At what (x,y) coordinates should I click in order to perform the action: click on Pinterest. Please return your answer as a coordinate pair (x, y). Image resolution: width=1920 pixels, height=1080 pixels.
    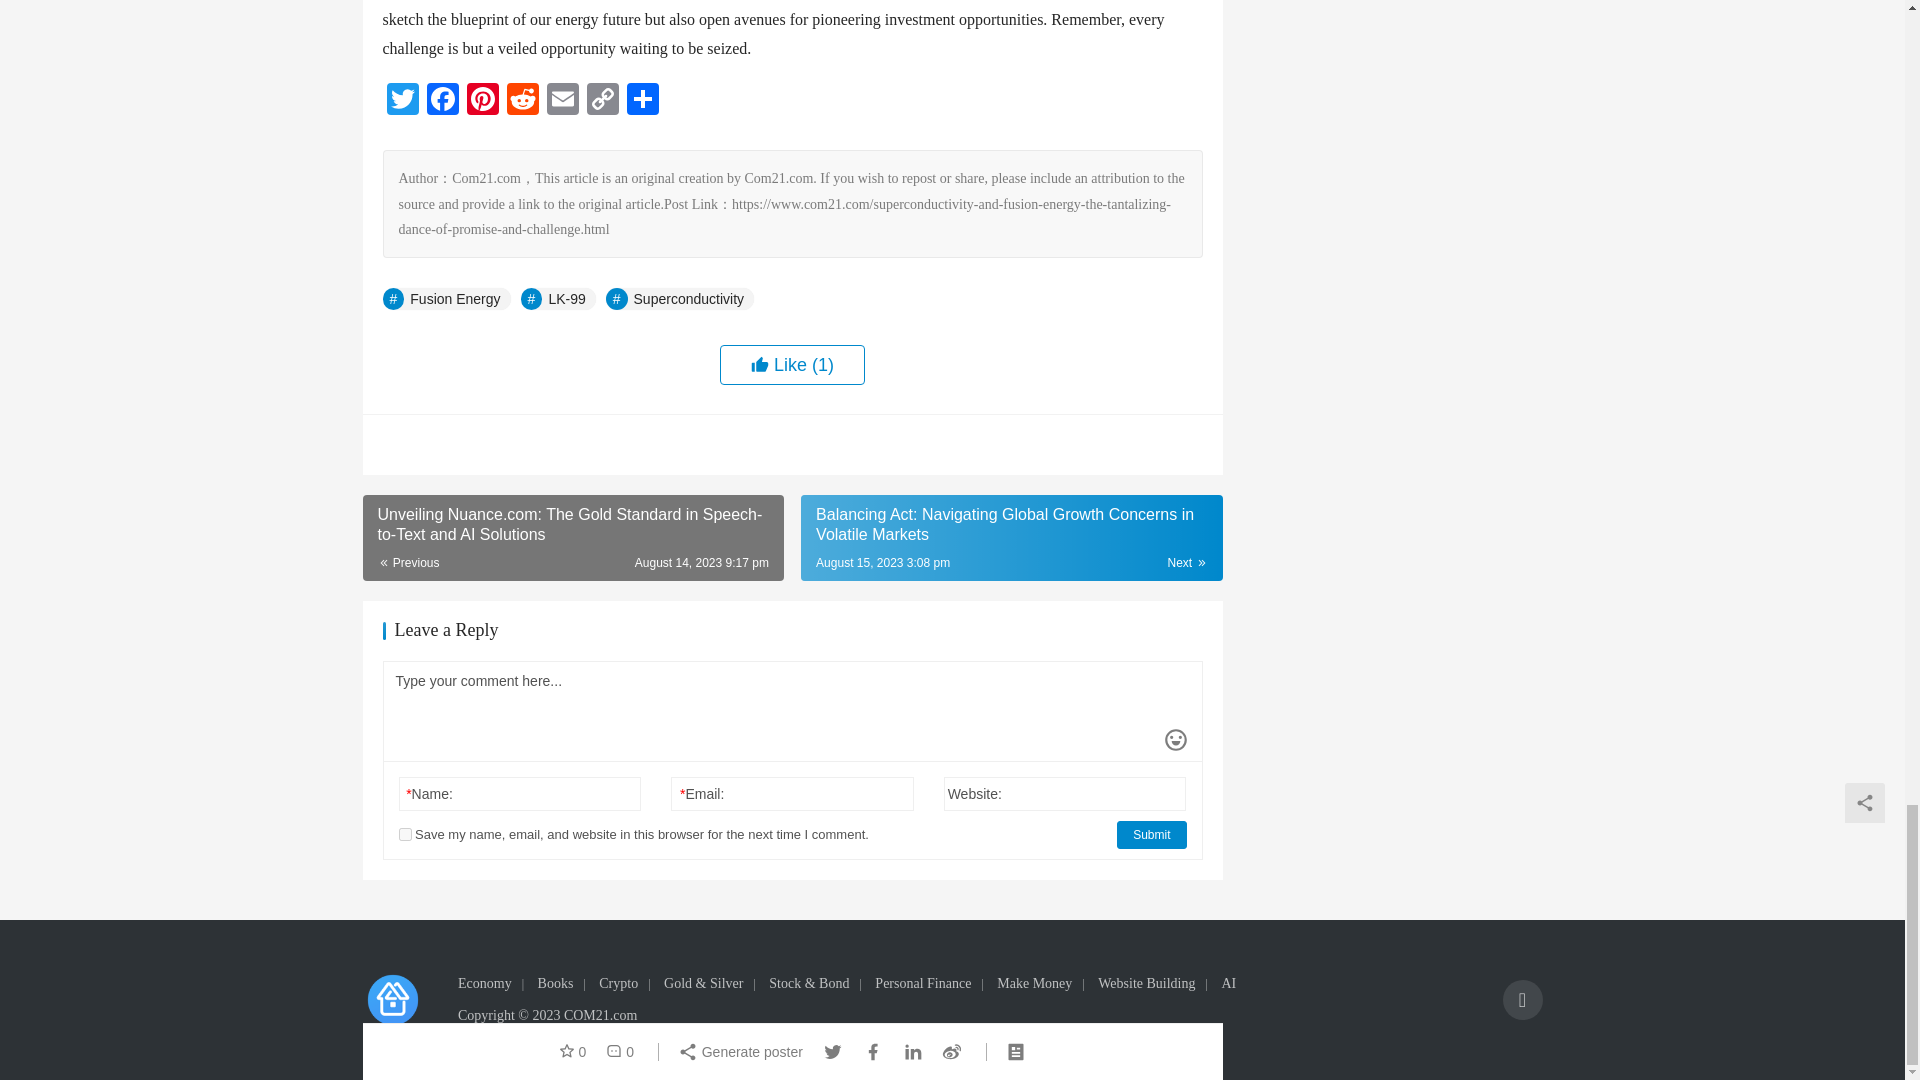
    Looking at the image, I should click on (482, 101).